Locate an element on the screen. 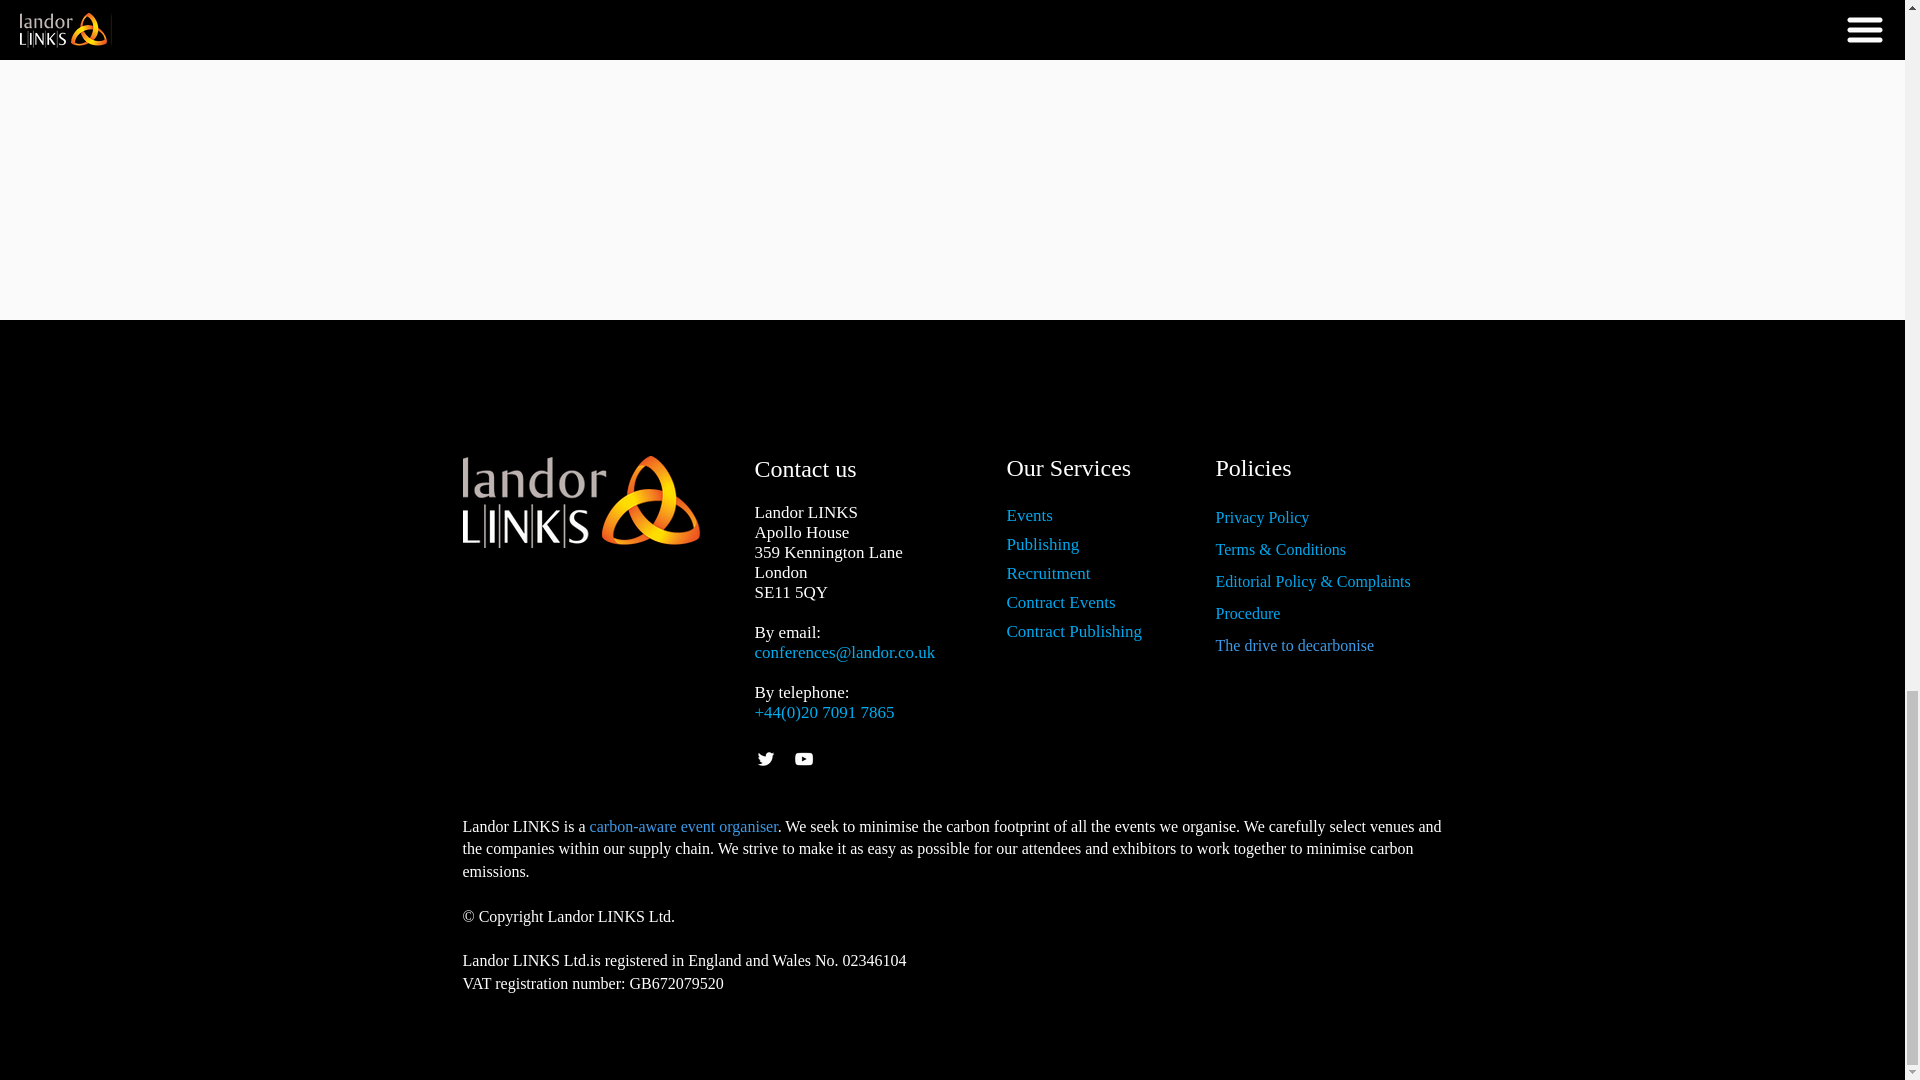 The height and width of the screenshot is (1080, 1920). Event is located at coordinates (1026, 515).